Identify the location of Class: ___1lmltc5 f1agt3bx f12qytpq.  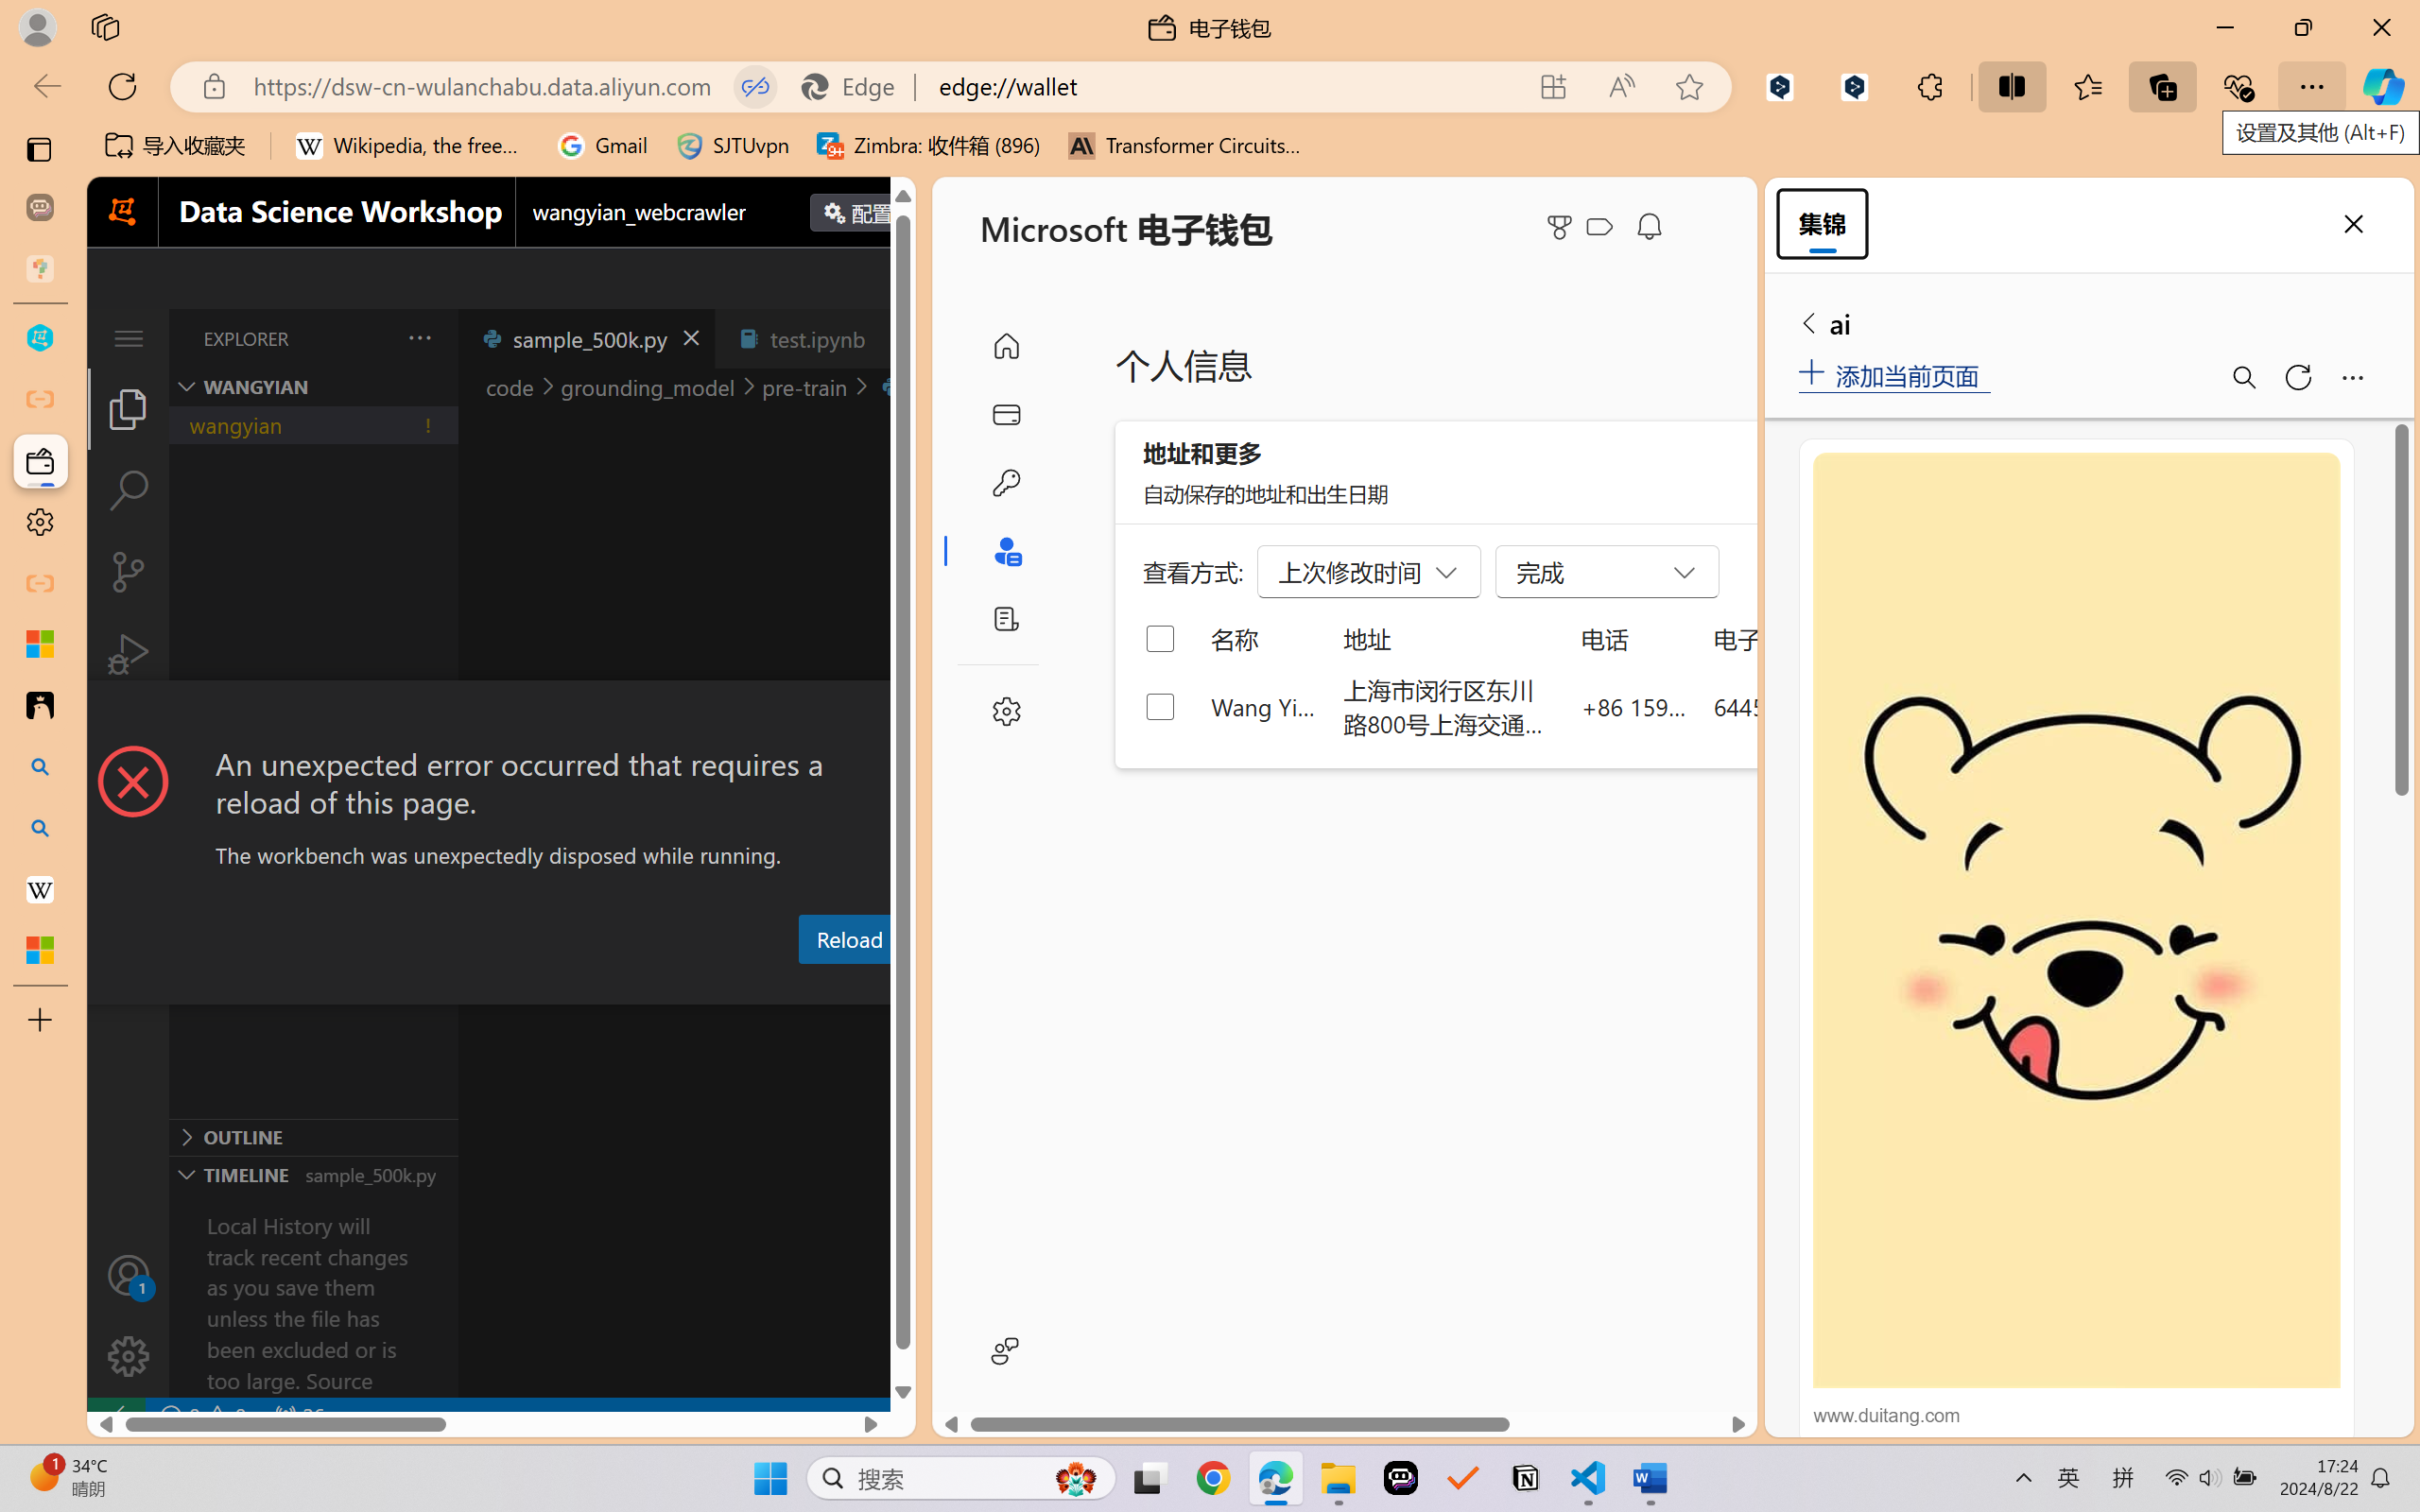
(1599, 227).